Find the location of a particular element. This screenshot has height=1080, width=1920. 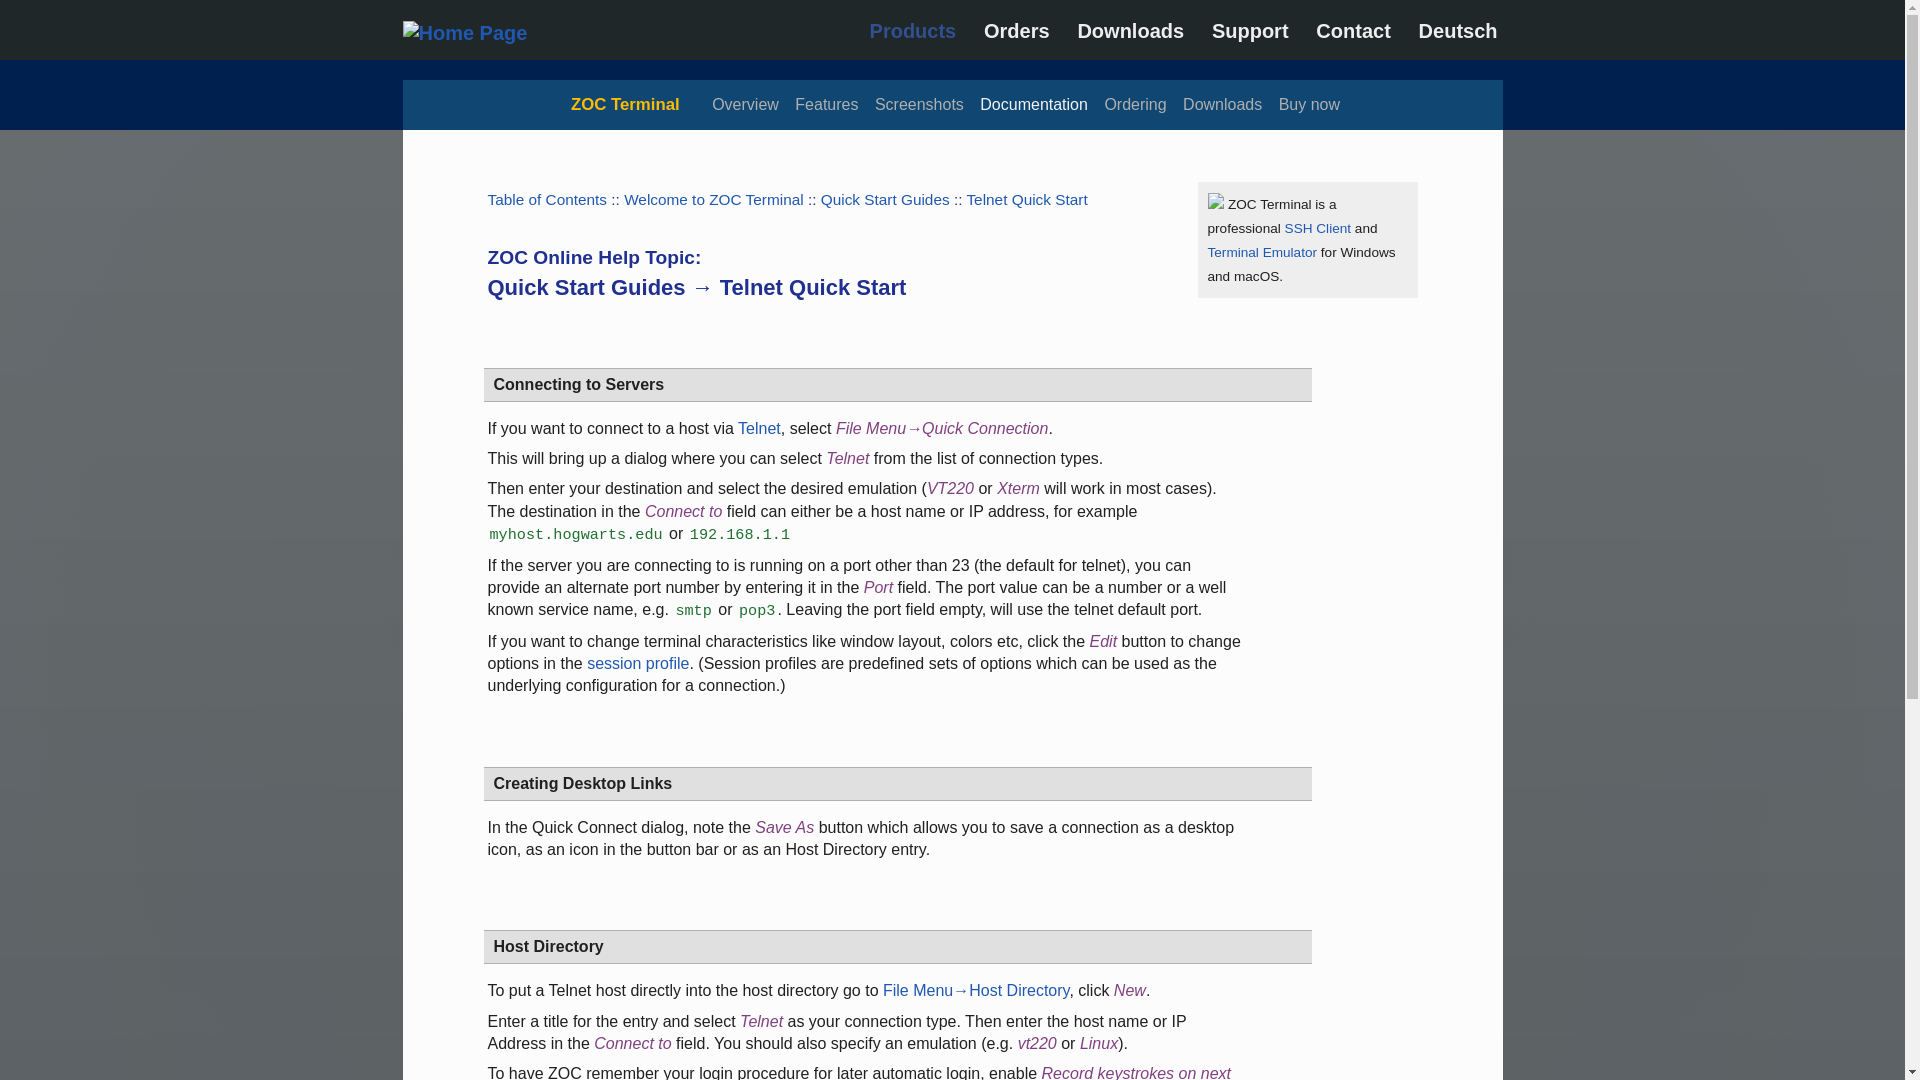

Support is located at coordinates (1250, 31).